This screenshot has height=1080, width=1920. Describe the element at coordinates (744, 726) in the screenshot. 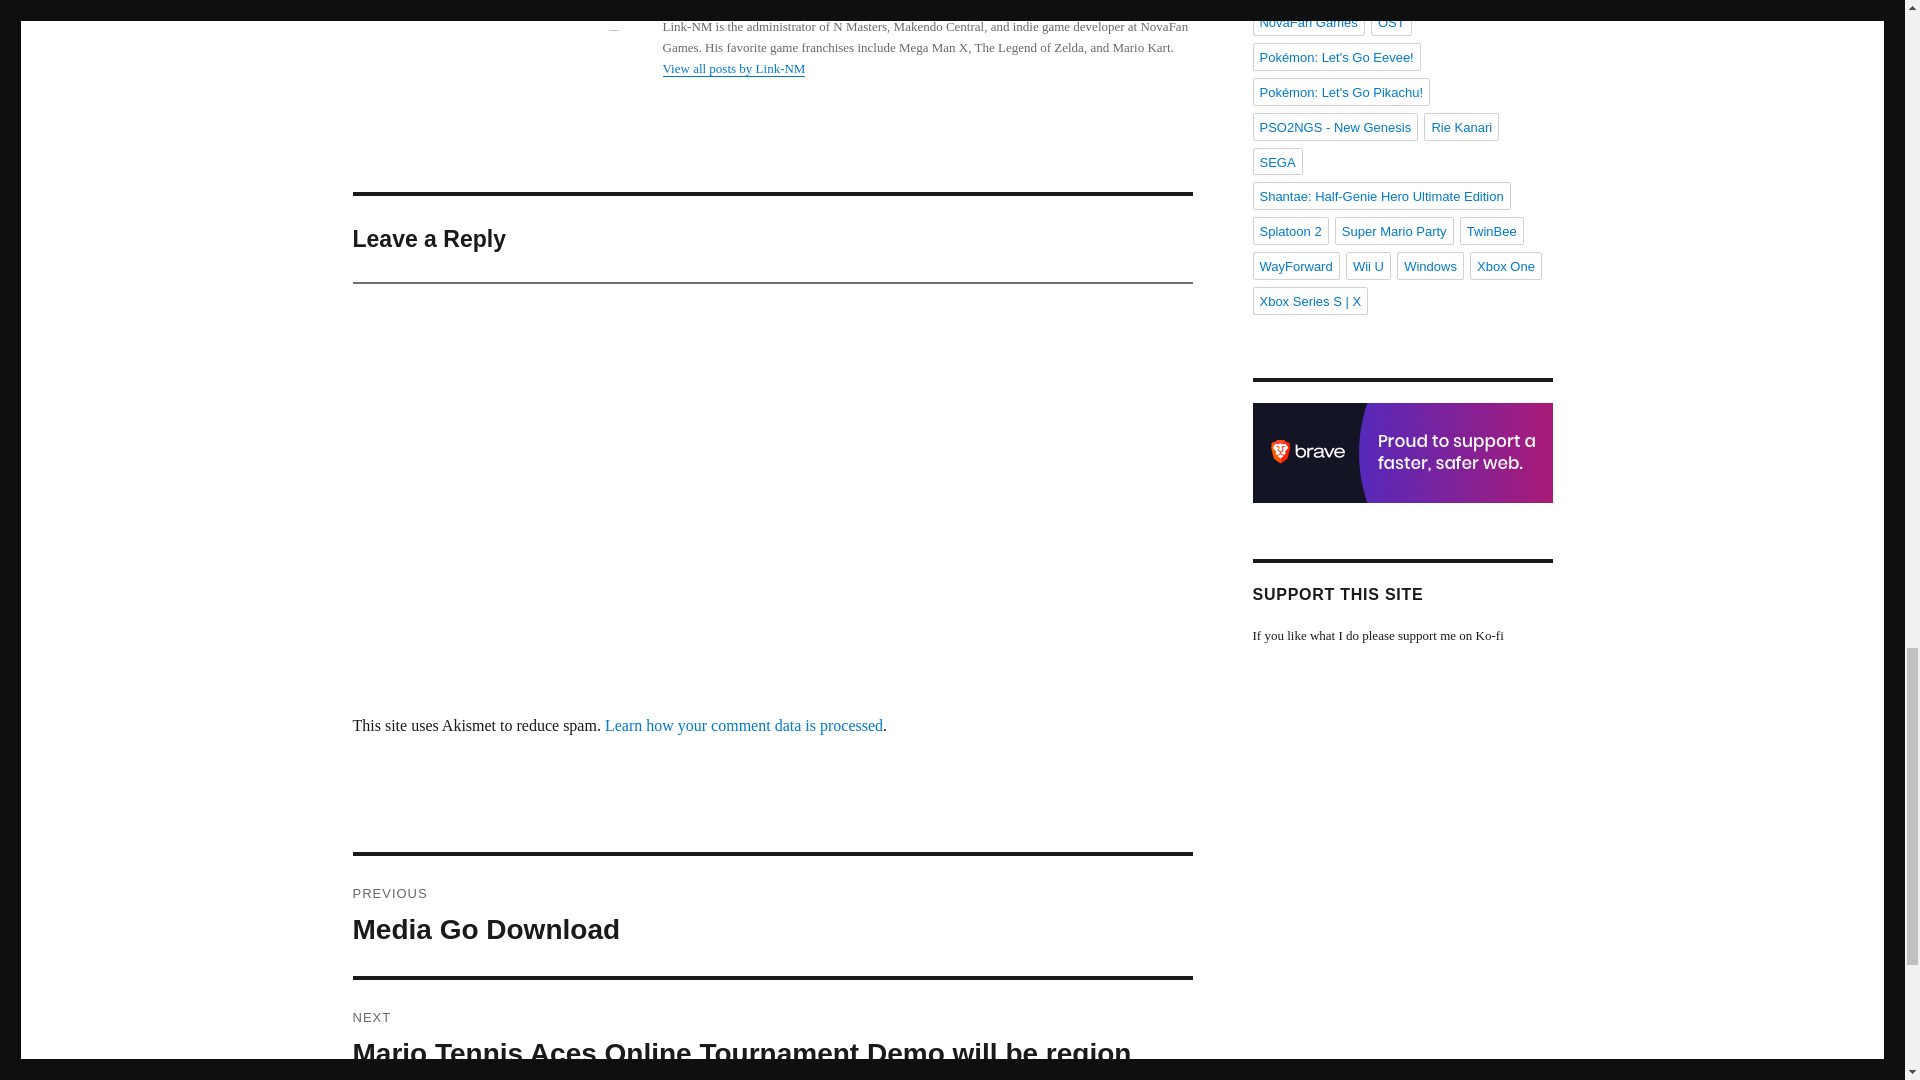

I see `Learn how your comment data is processed` at that location.